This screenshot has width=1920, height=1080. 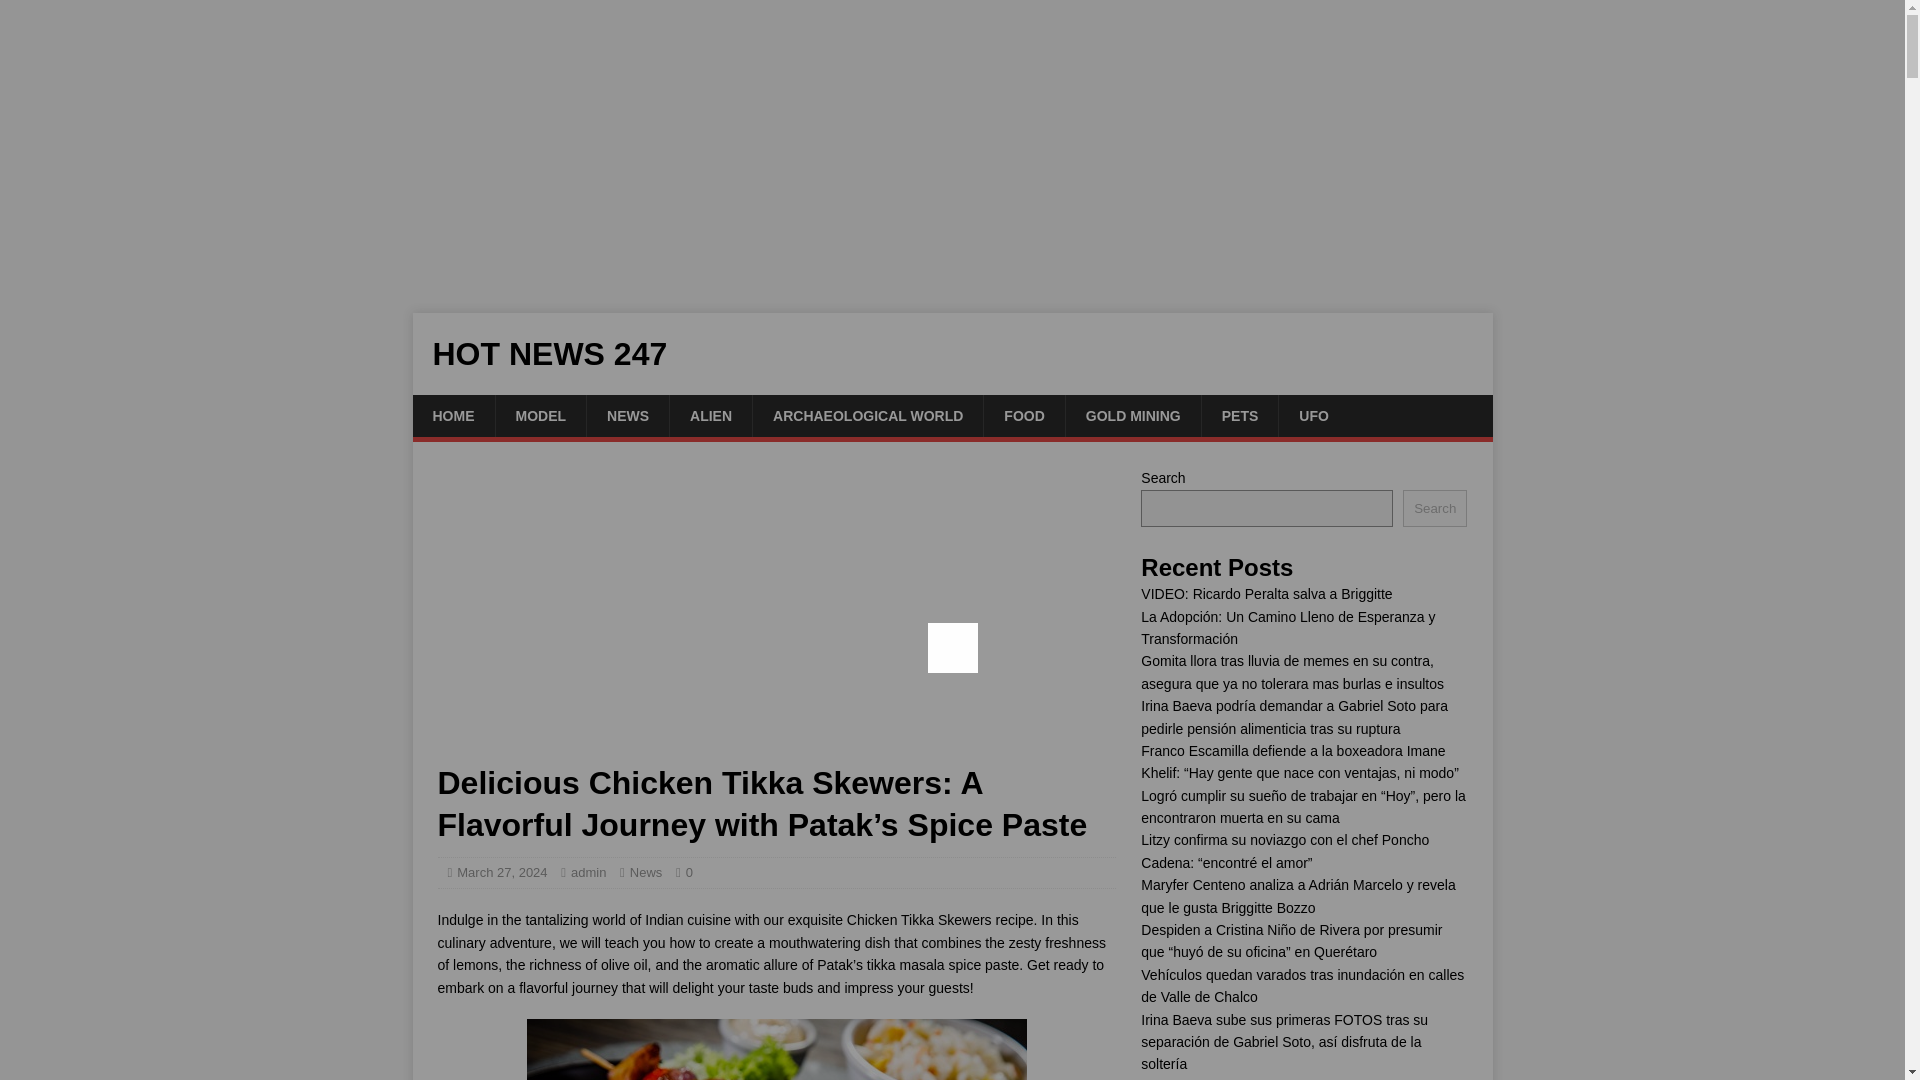 I want to click on UFO, so click(x=1314, y=416).